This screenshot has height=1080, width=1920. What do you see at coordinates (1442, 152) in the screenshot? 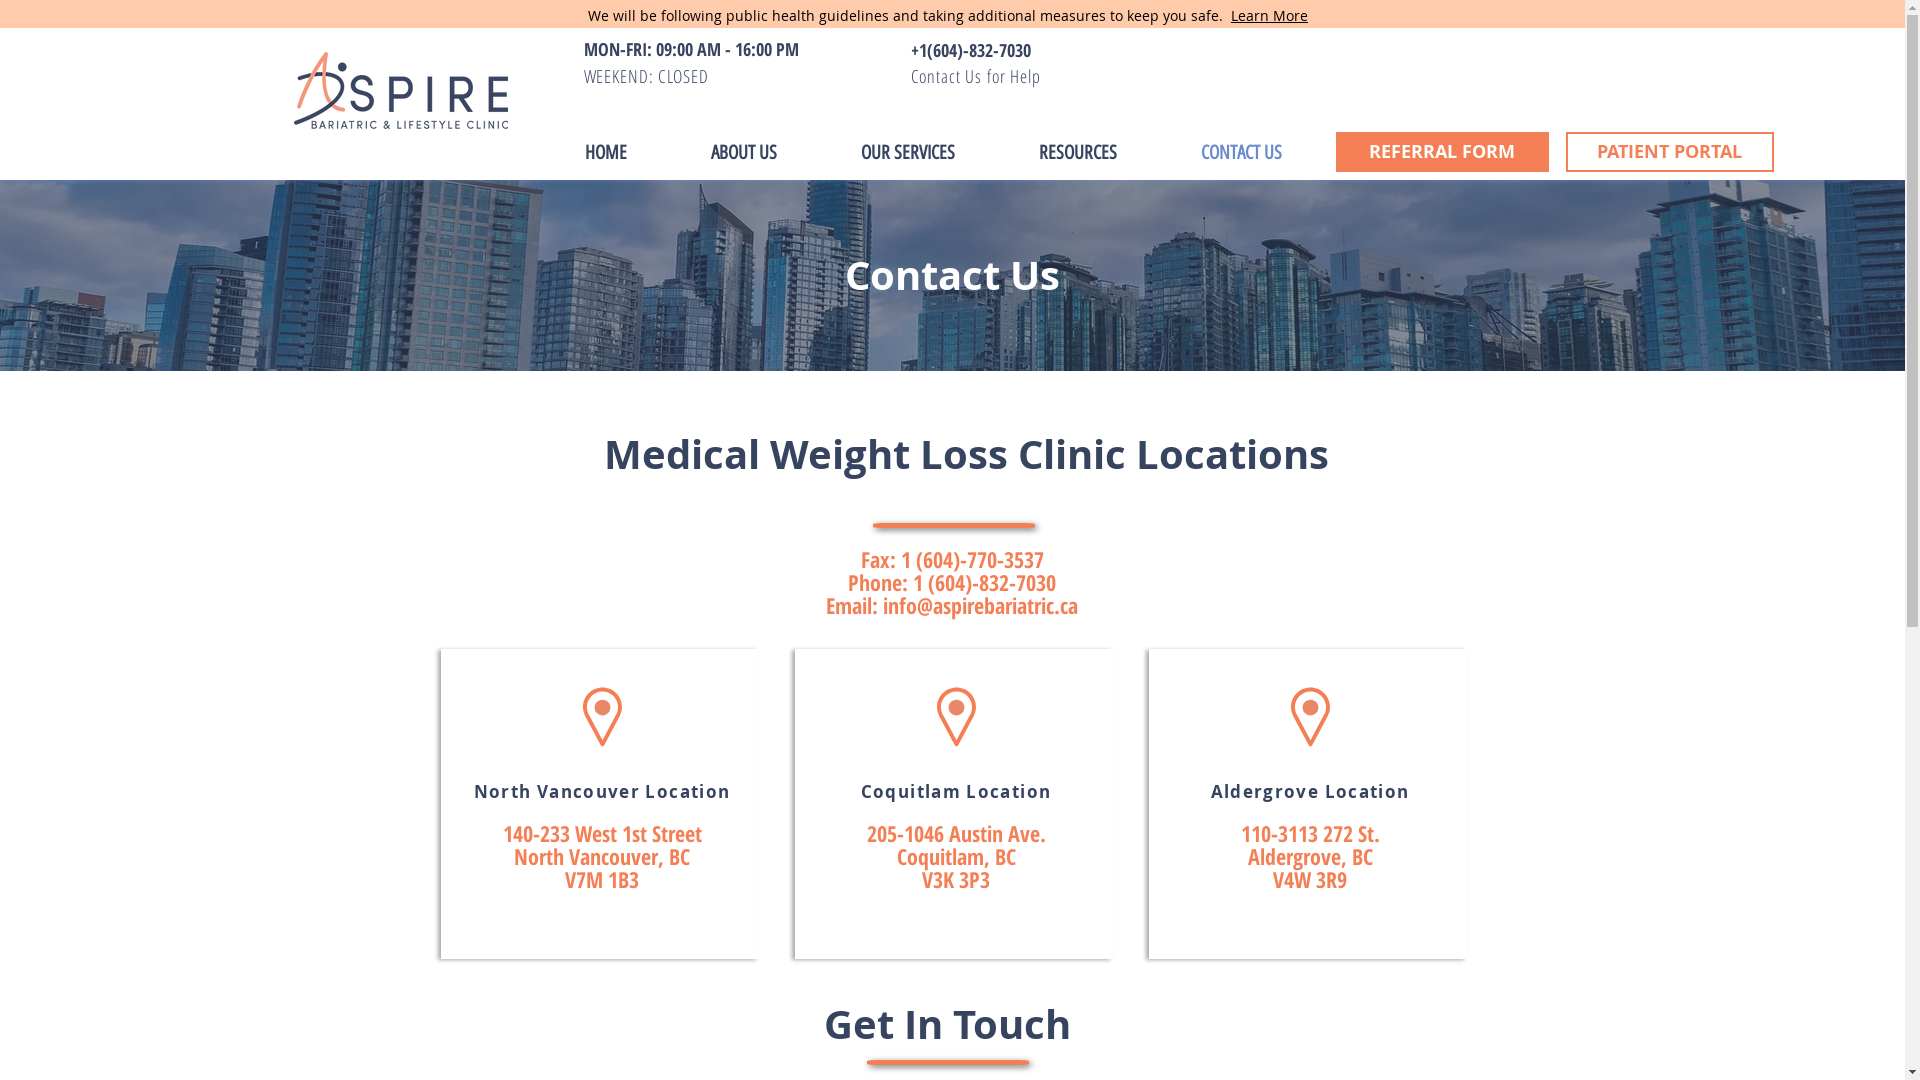
I see `REFERRAL FORM` at bounding box center [1442, 152].